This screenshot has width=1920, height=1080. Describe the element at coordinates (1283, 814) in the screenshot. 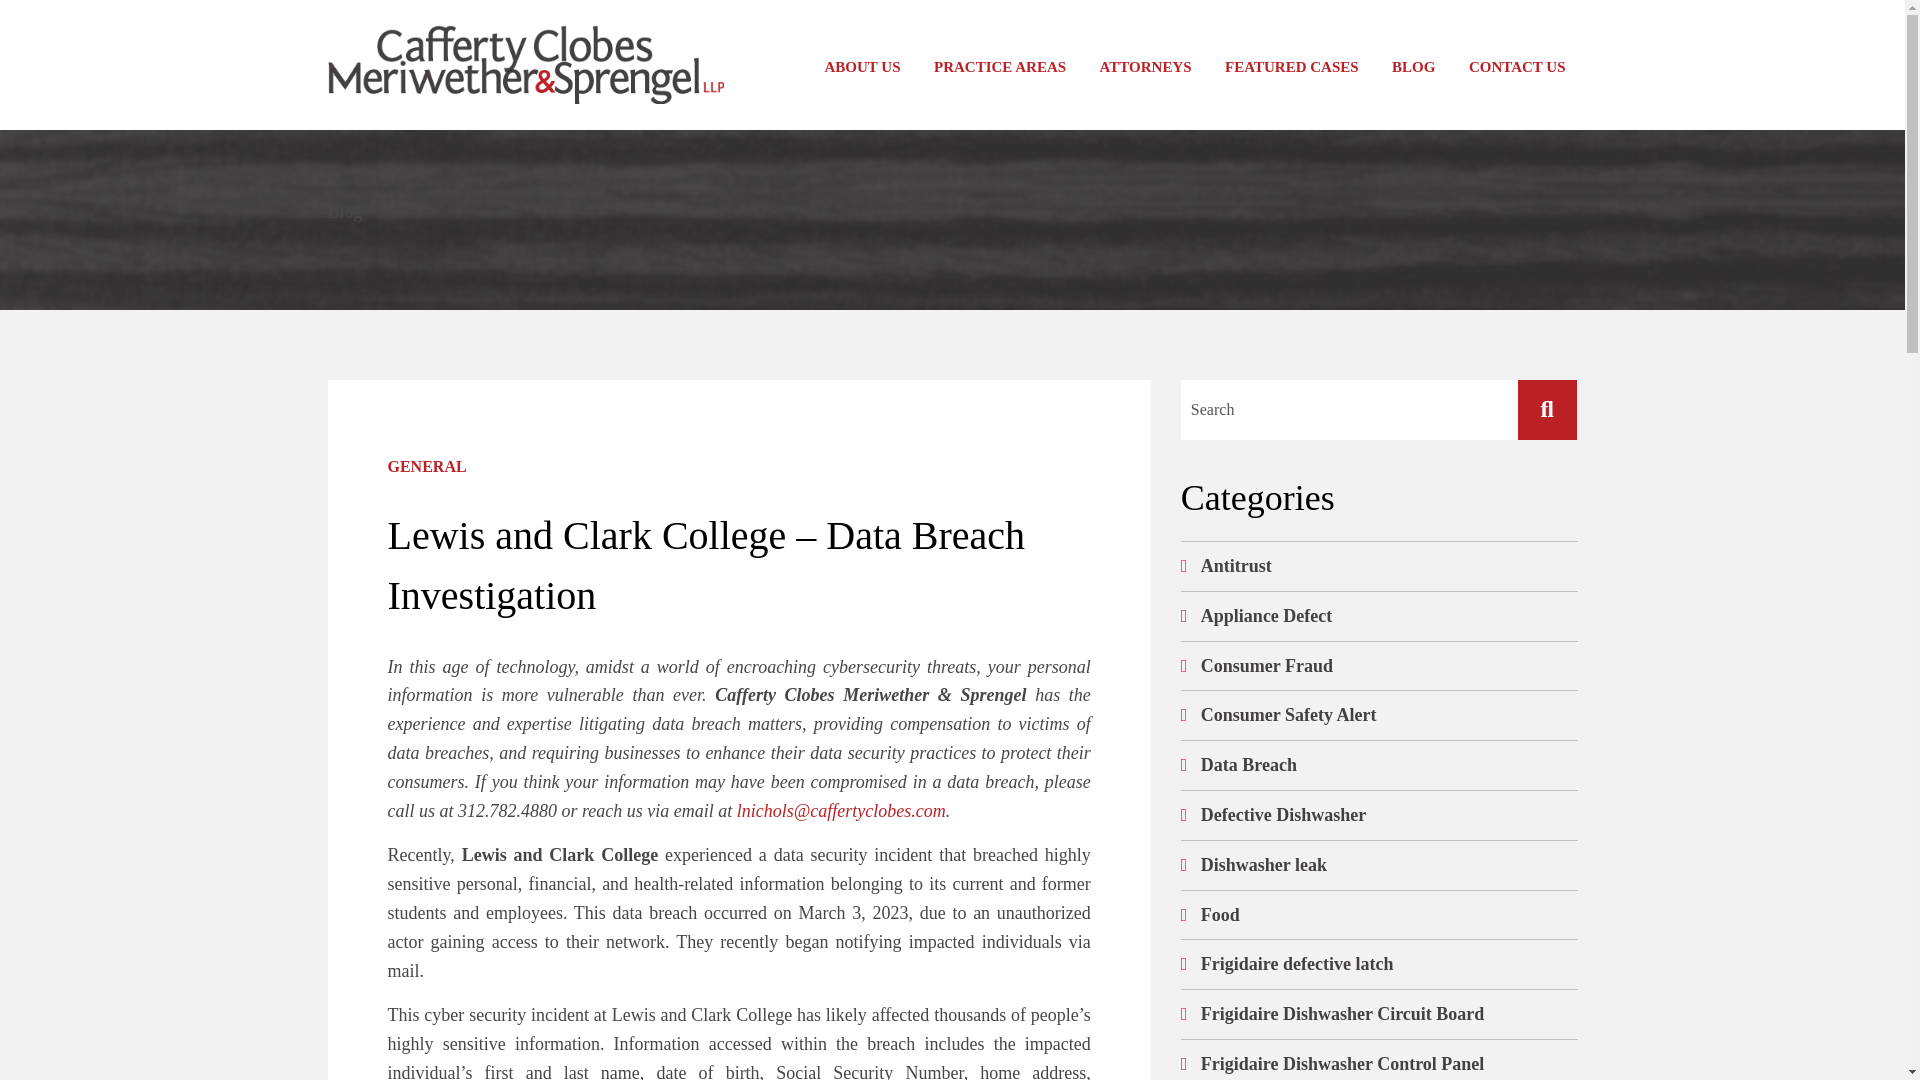

I see `Defective Dishwasher` at that location.